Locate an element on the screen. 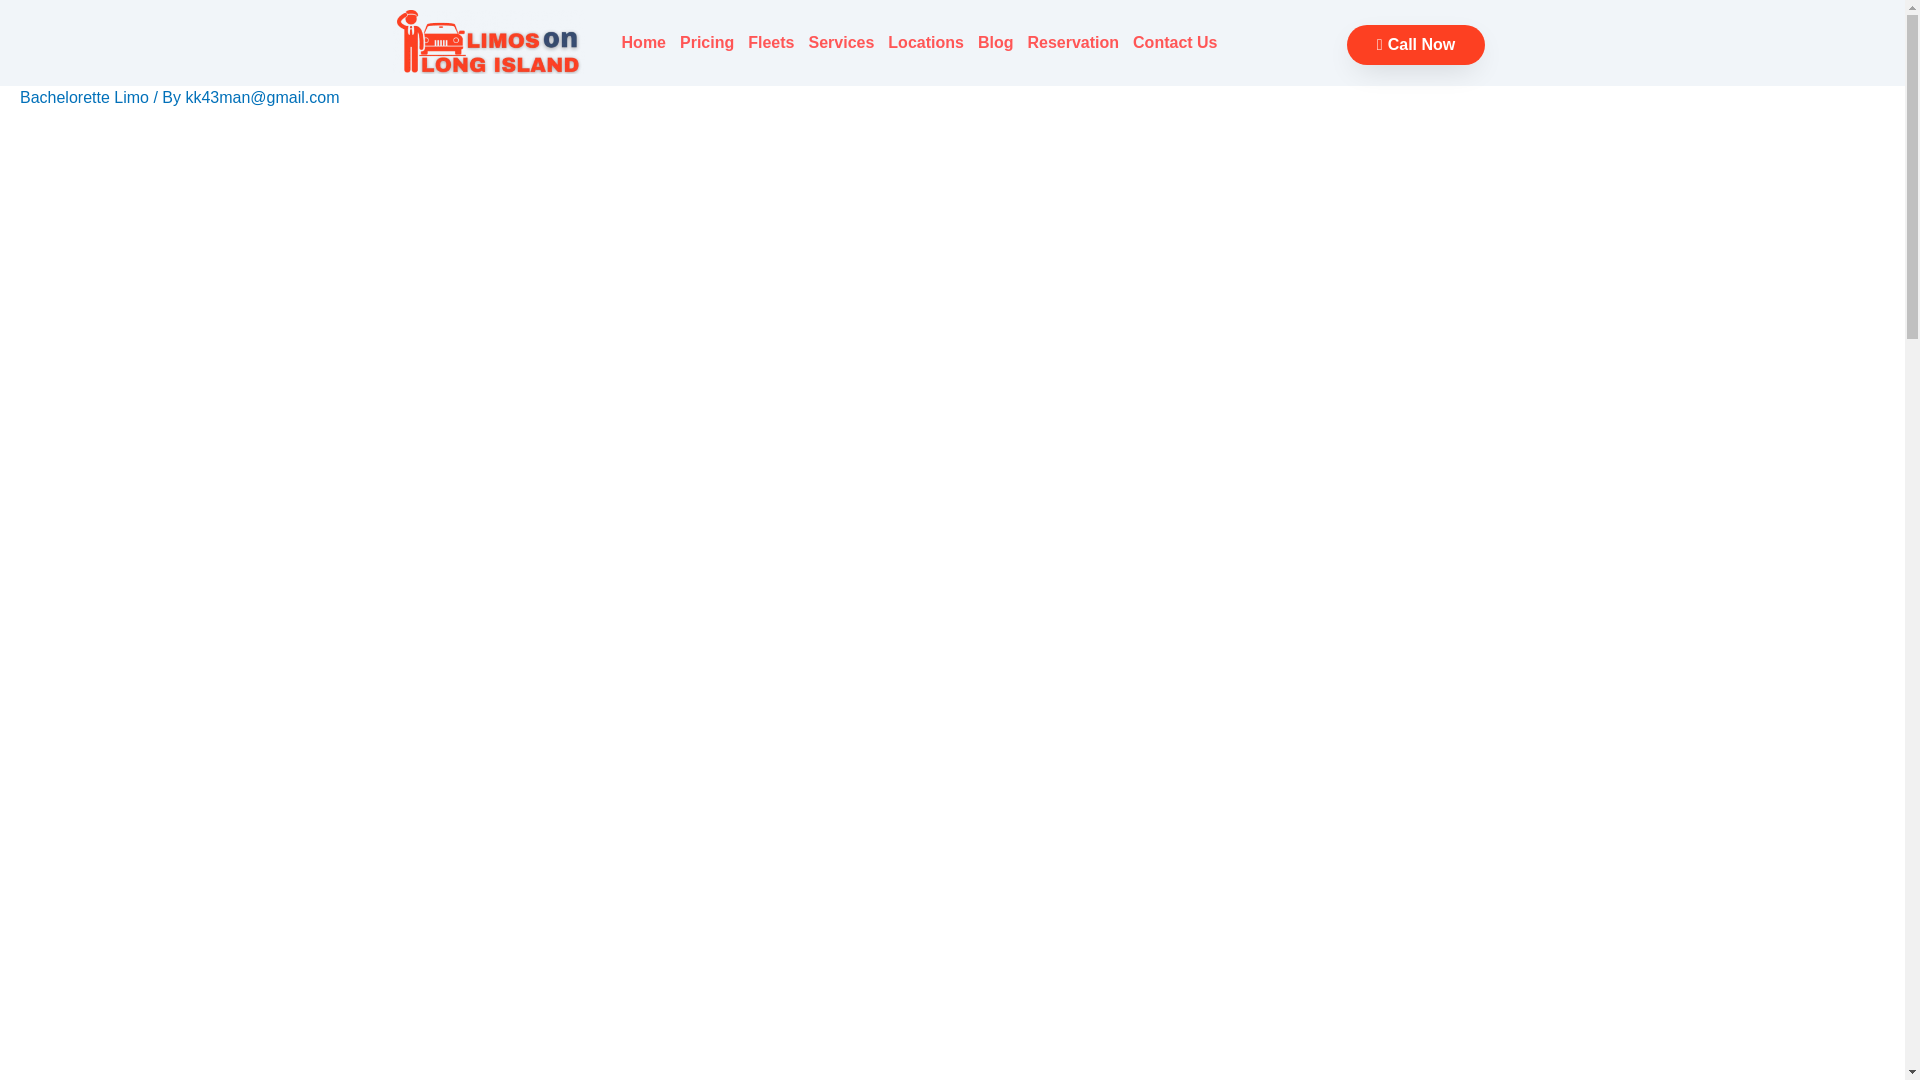  Home is located at coordinates (644, 42).